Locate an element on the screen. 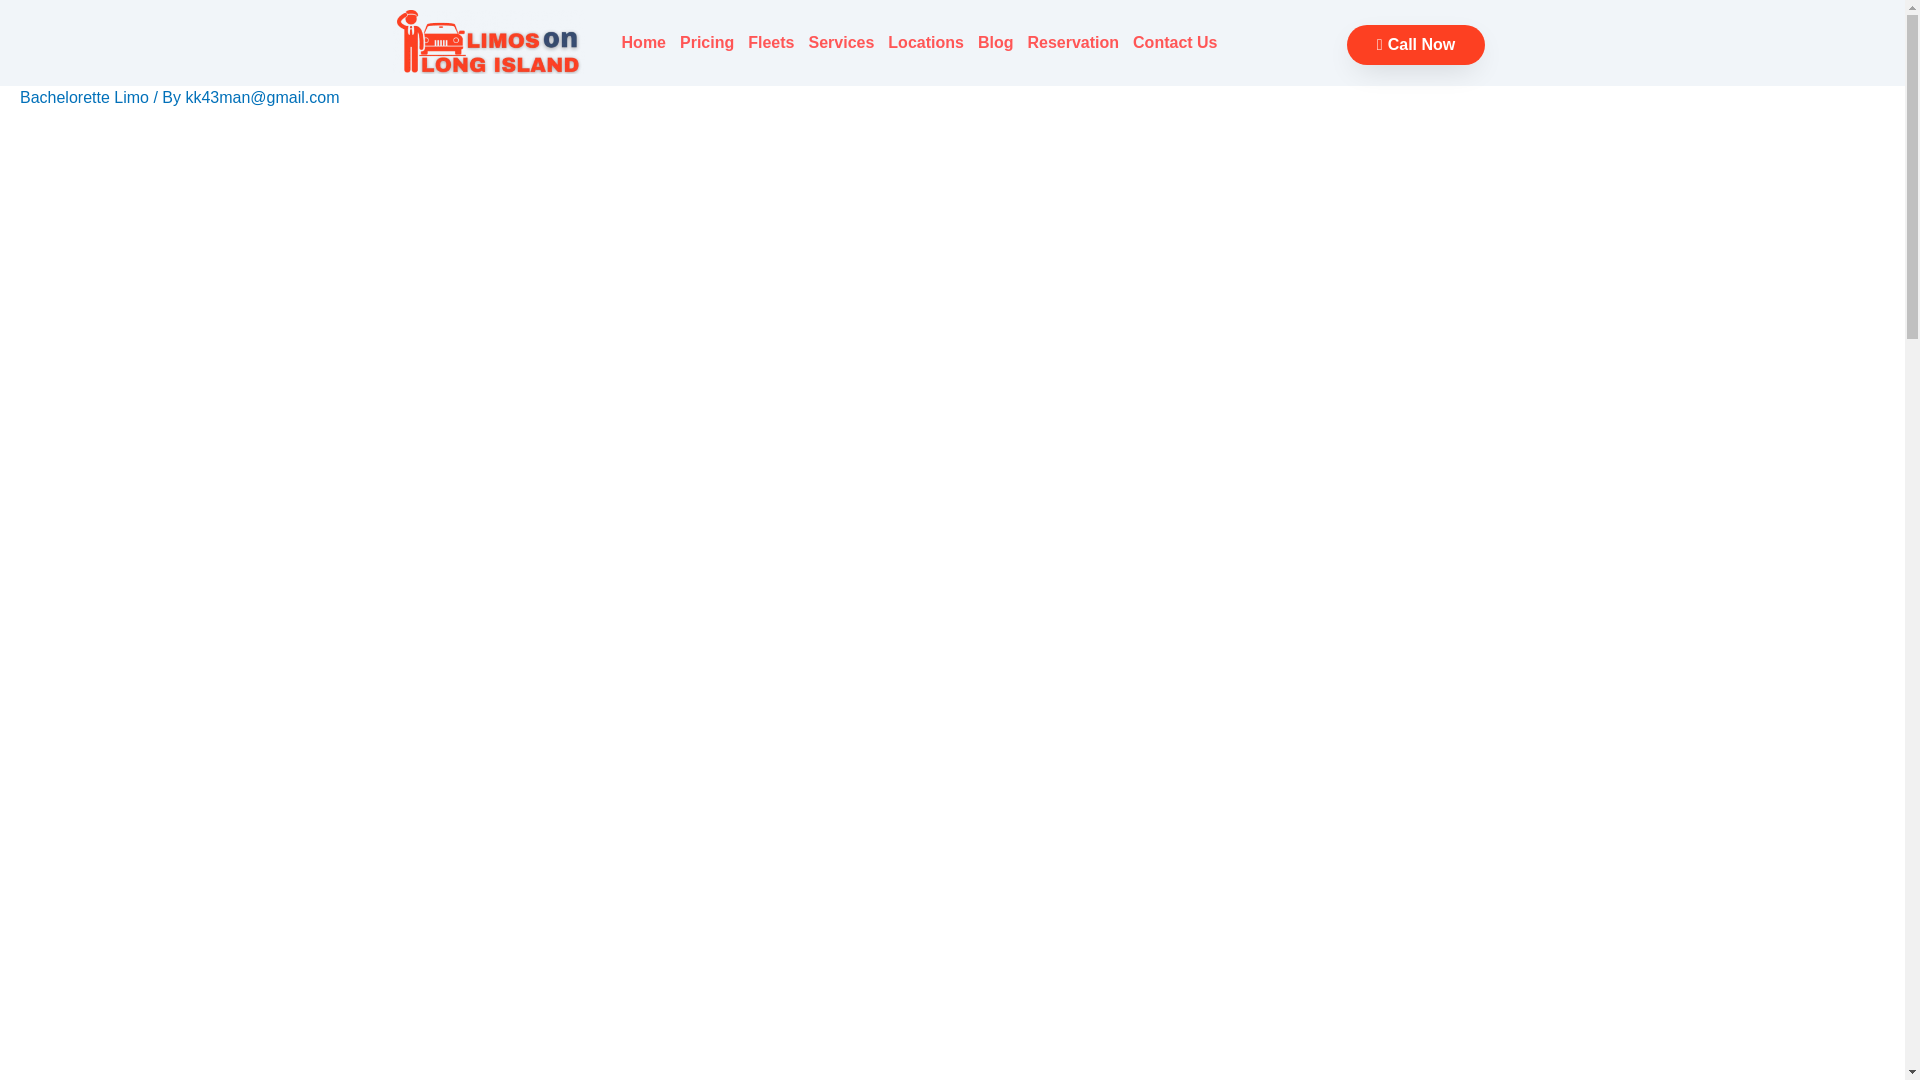  Home is located at coordinates (644, 42).